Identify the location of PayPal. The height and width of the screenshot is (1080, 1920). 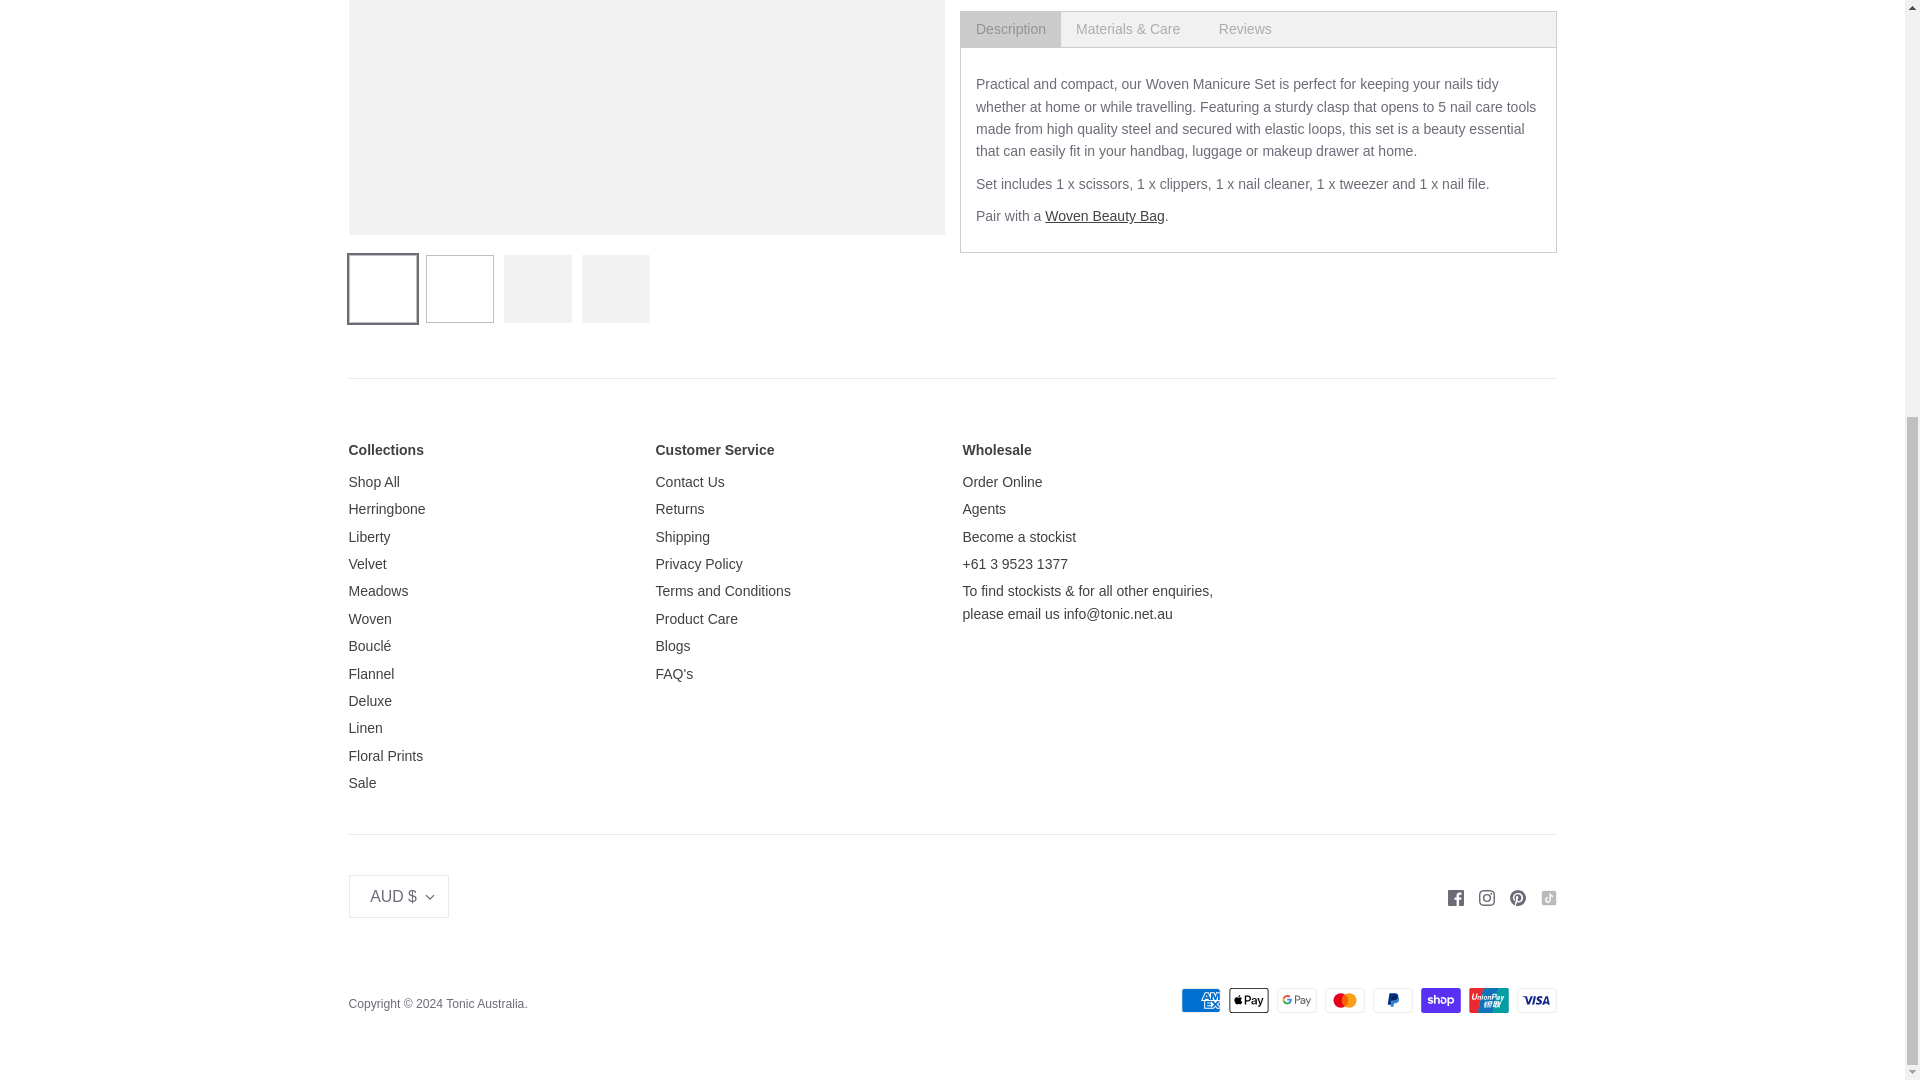
(1392, 1000).